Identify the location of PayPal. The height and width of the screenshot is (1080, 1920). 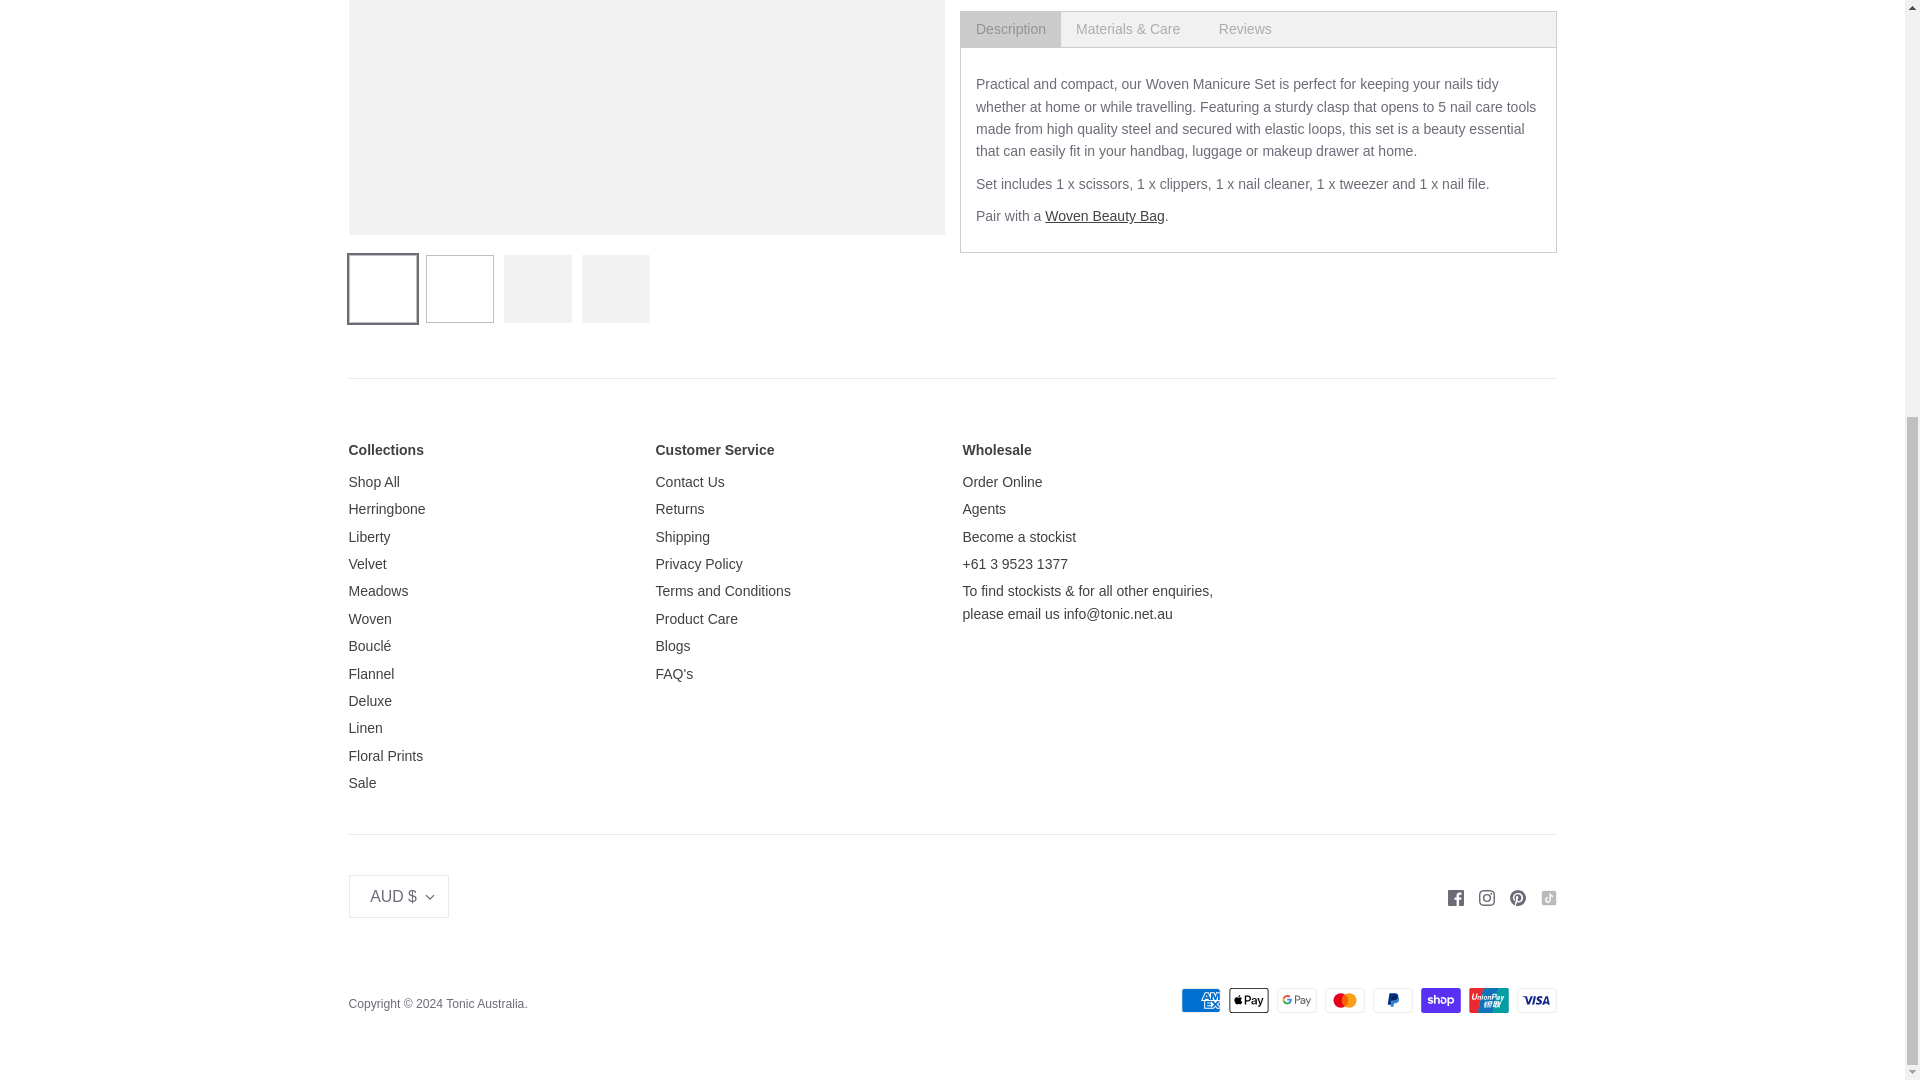
(1392, 1000).